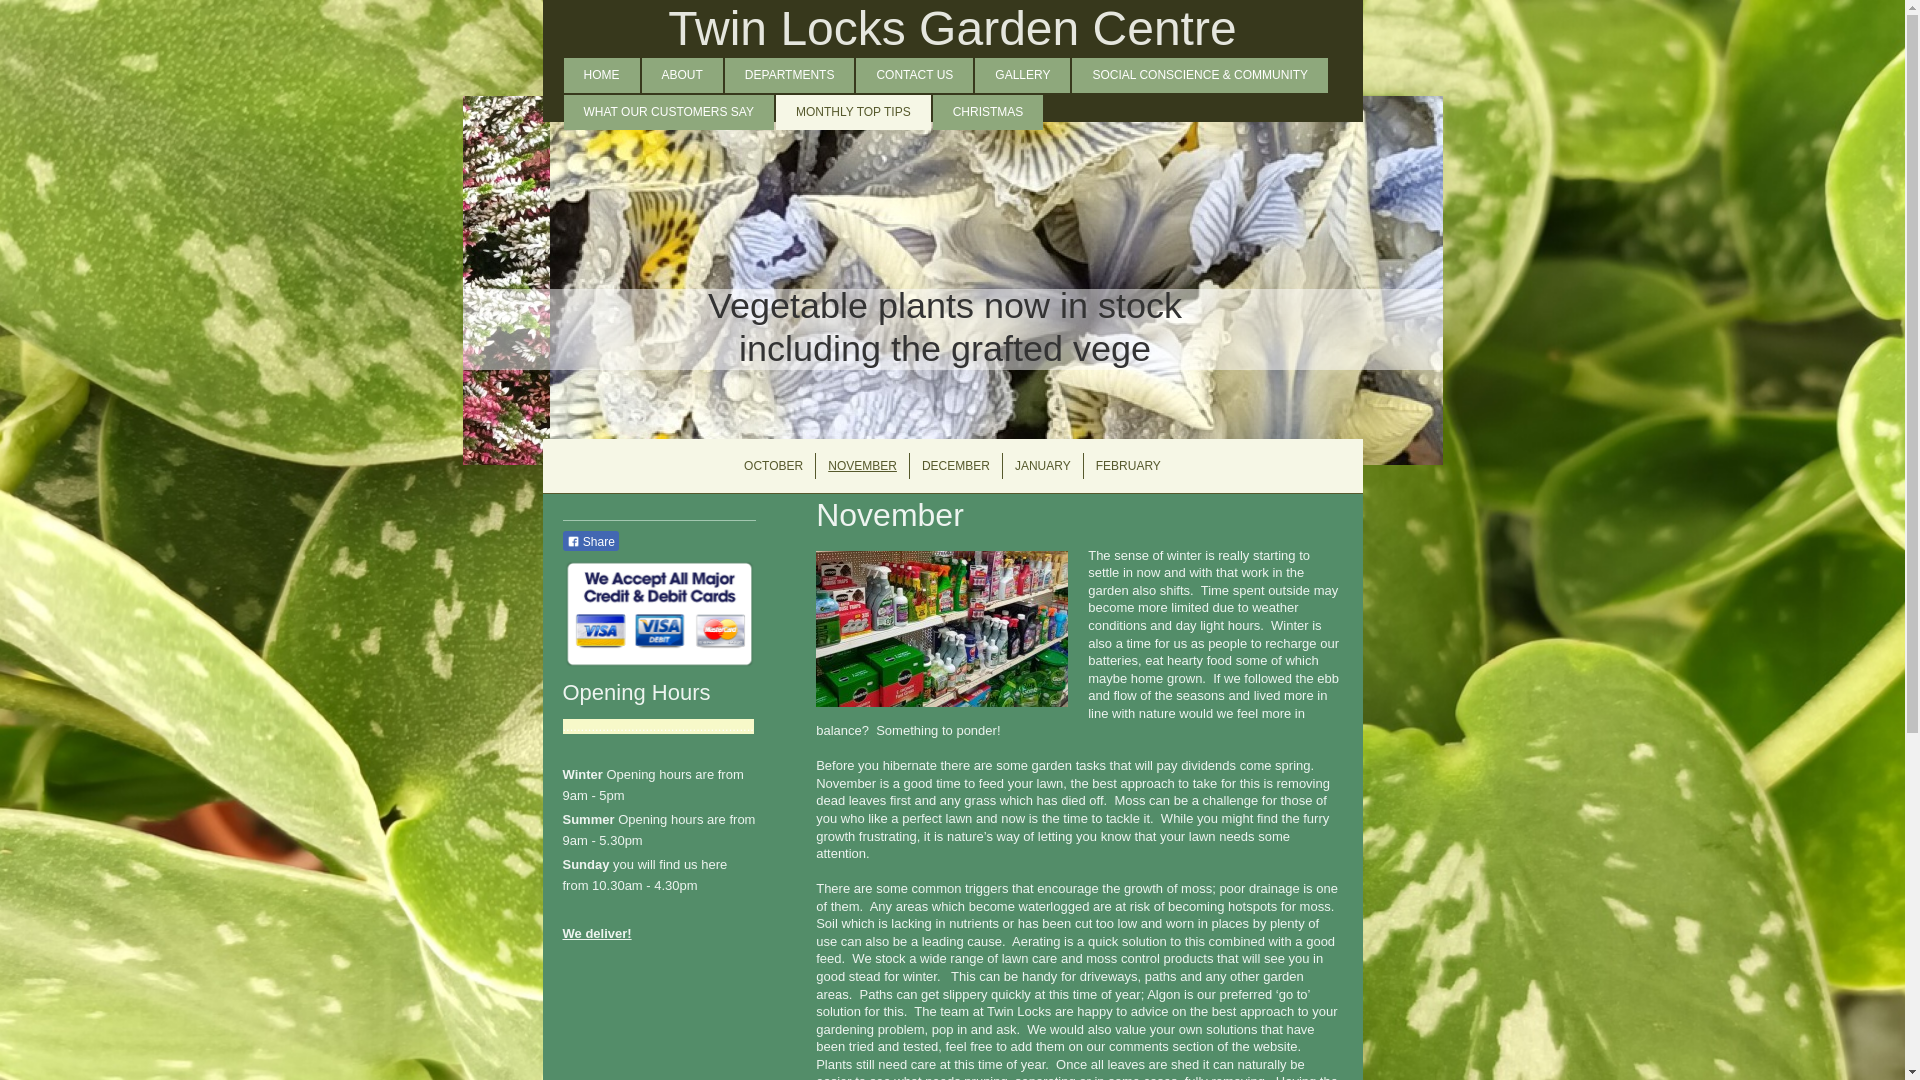 The width and height of the screenshot is (1920, 1080). I want to click on CHRISTMAS, so click(988, 112).